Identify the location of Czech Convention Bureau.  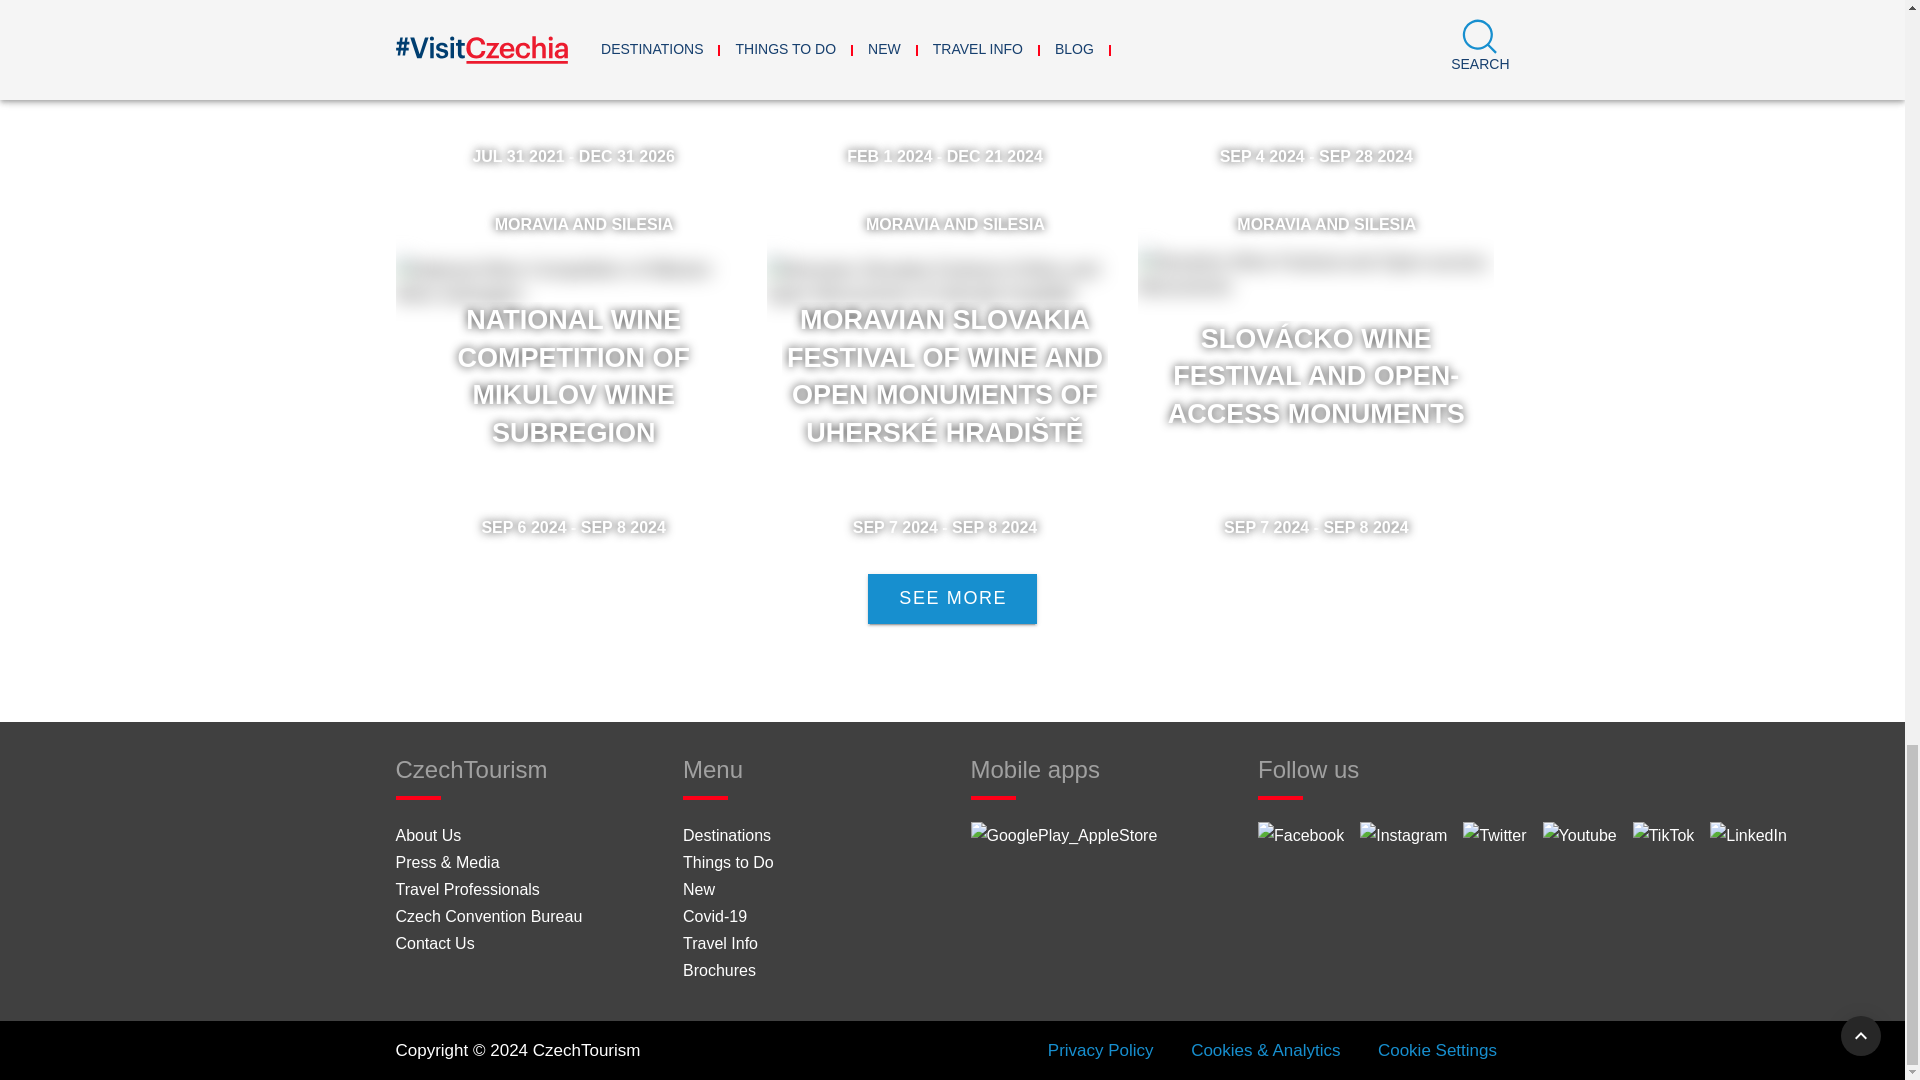
(489, 916).